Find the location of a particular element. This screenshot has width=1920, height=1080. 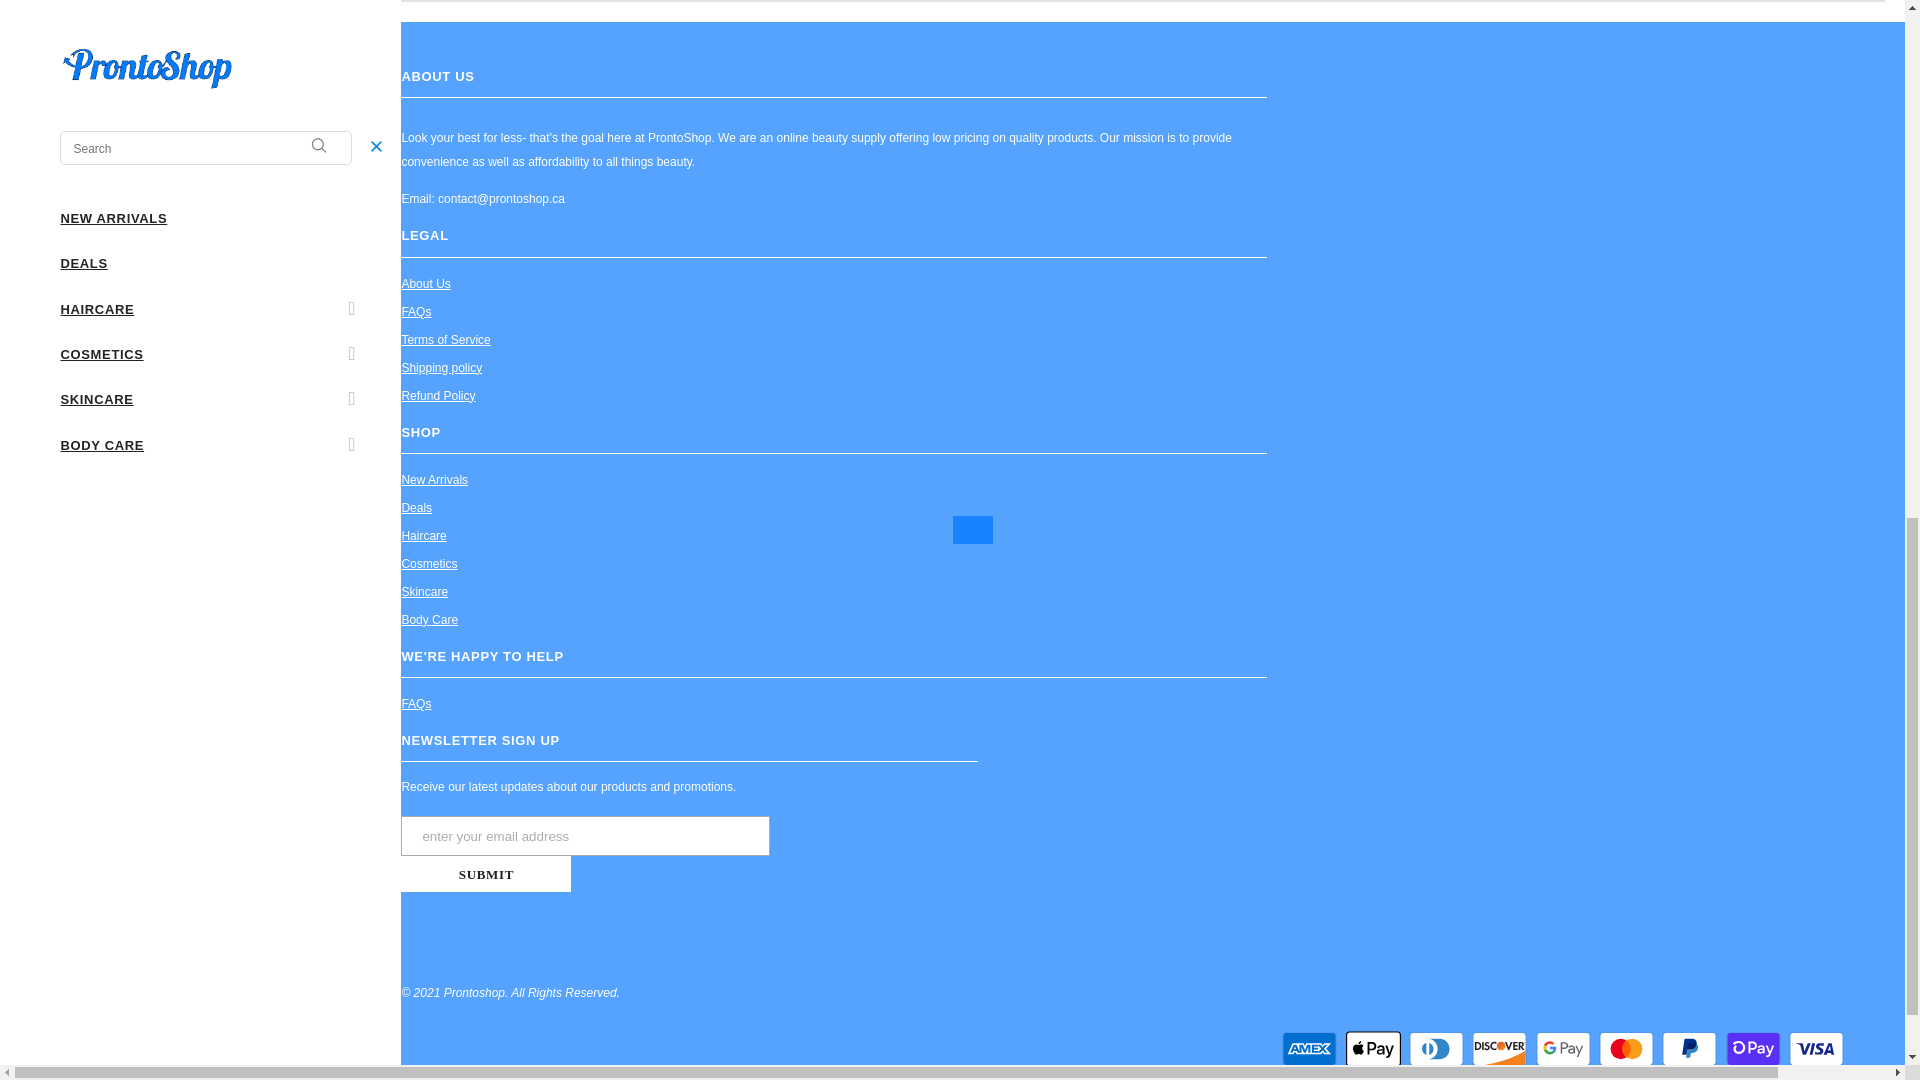

Shop Pay is located at coordinates (1754, 1049).